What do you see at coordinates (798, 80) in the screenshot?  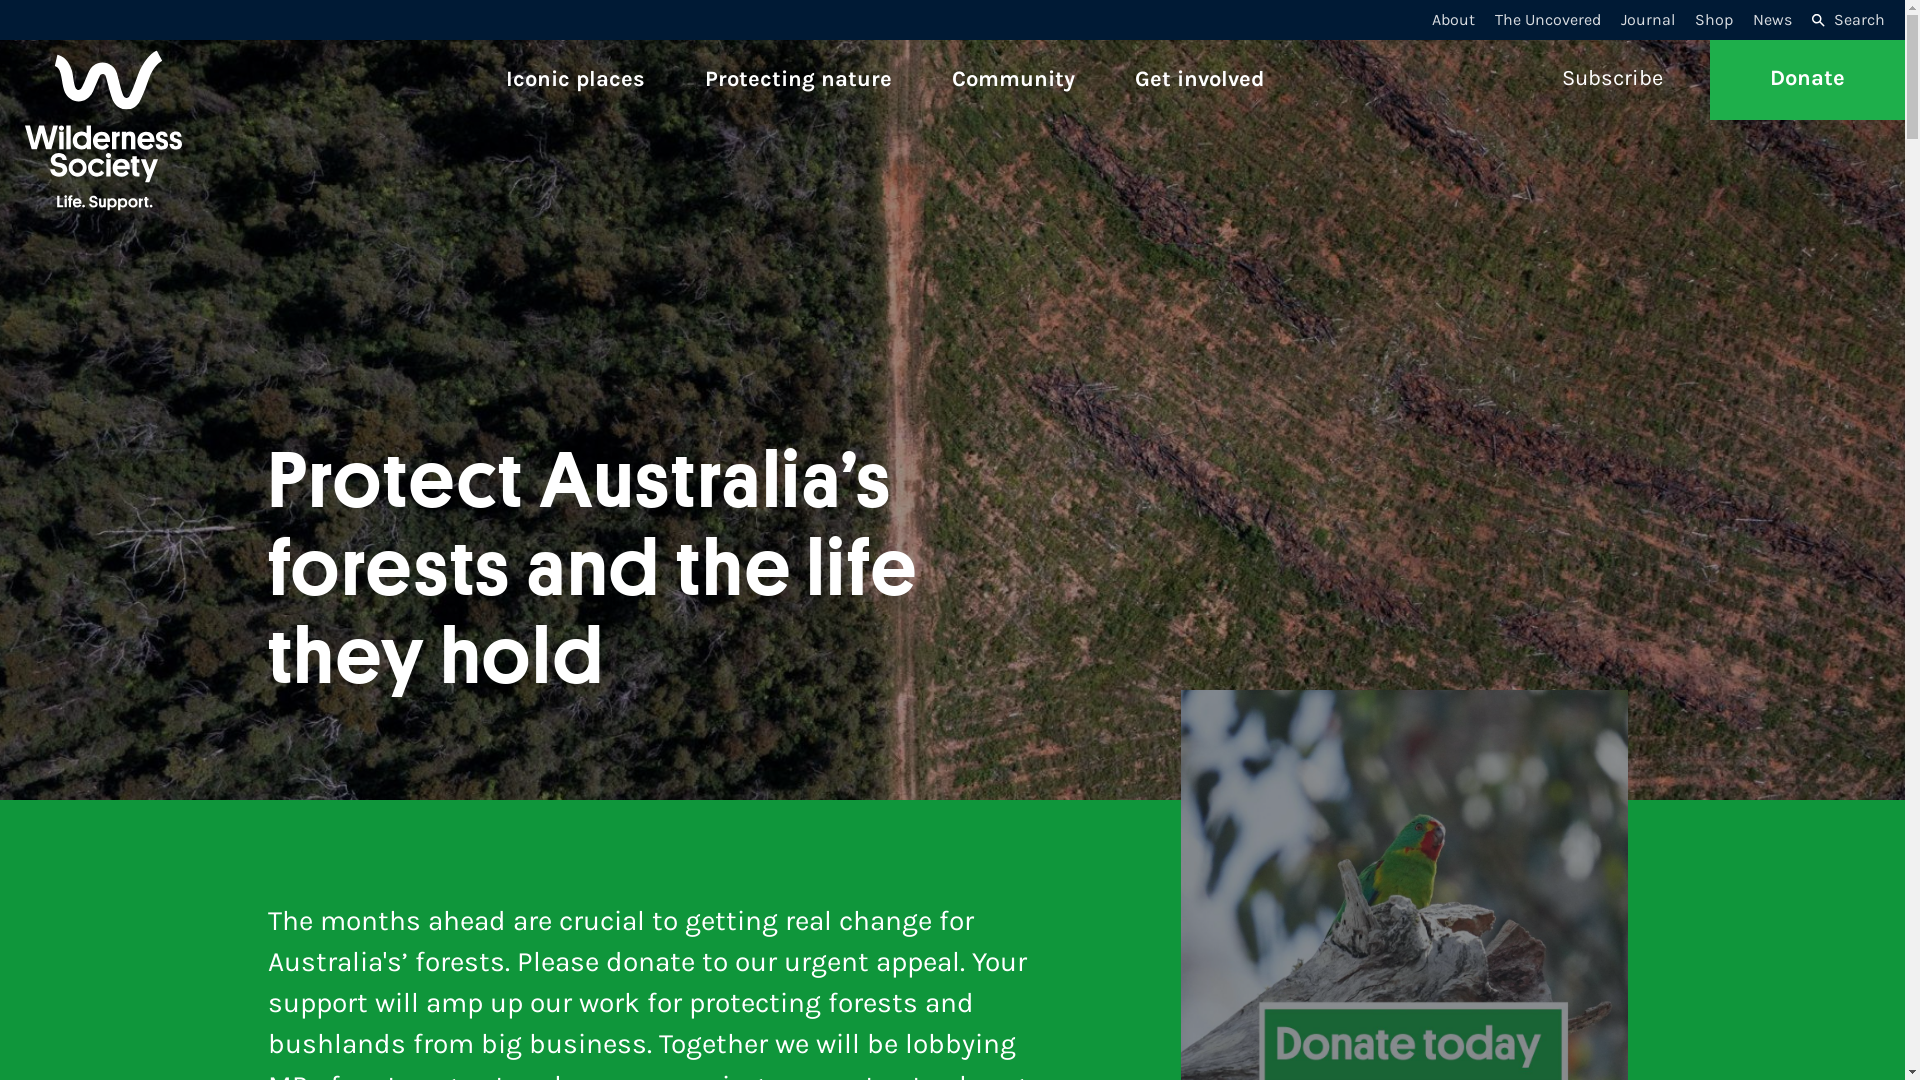 I see `Protecting nature` at bounding box center [798, 80].